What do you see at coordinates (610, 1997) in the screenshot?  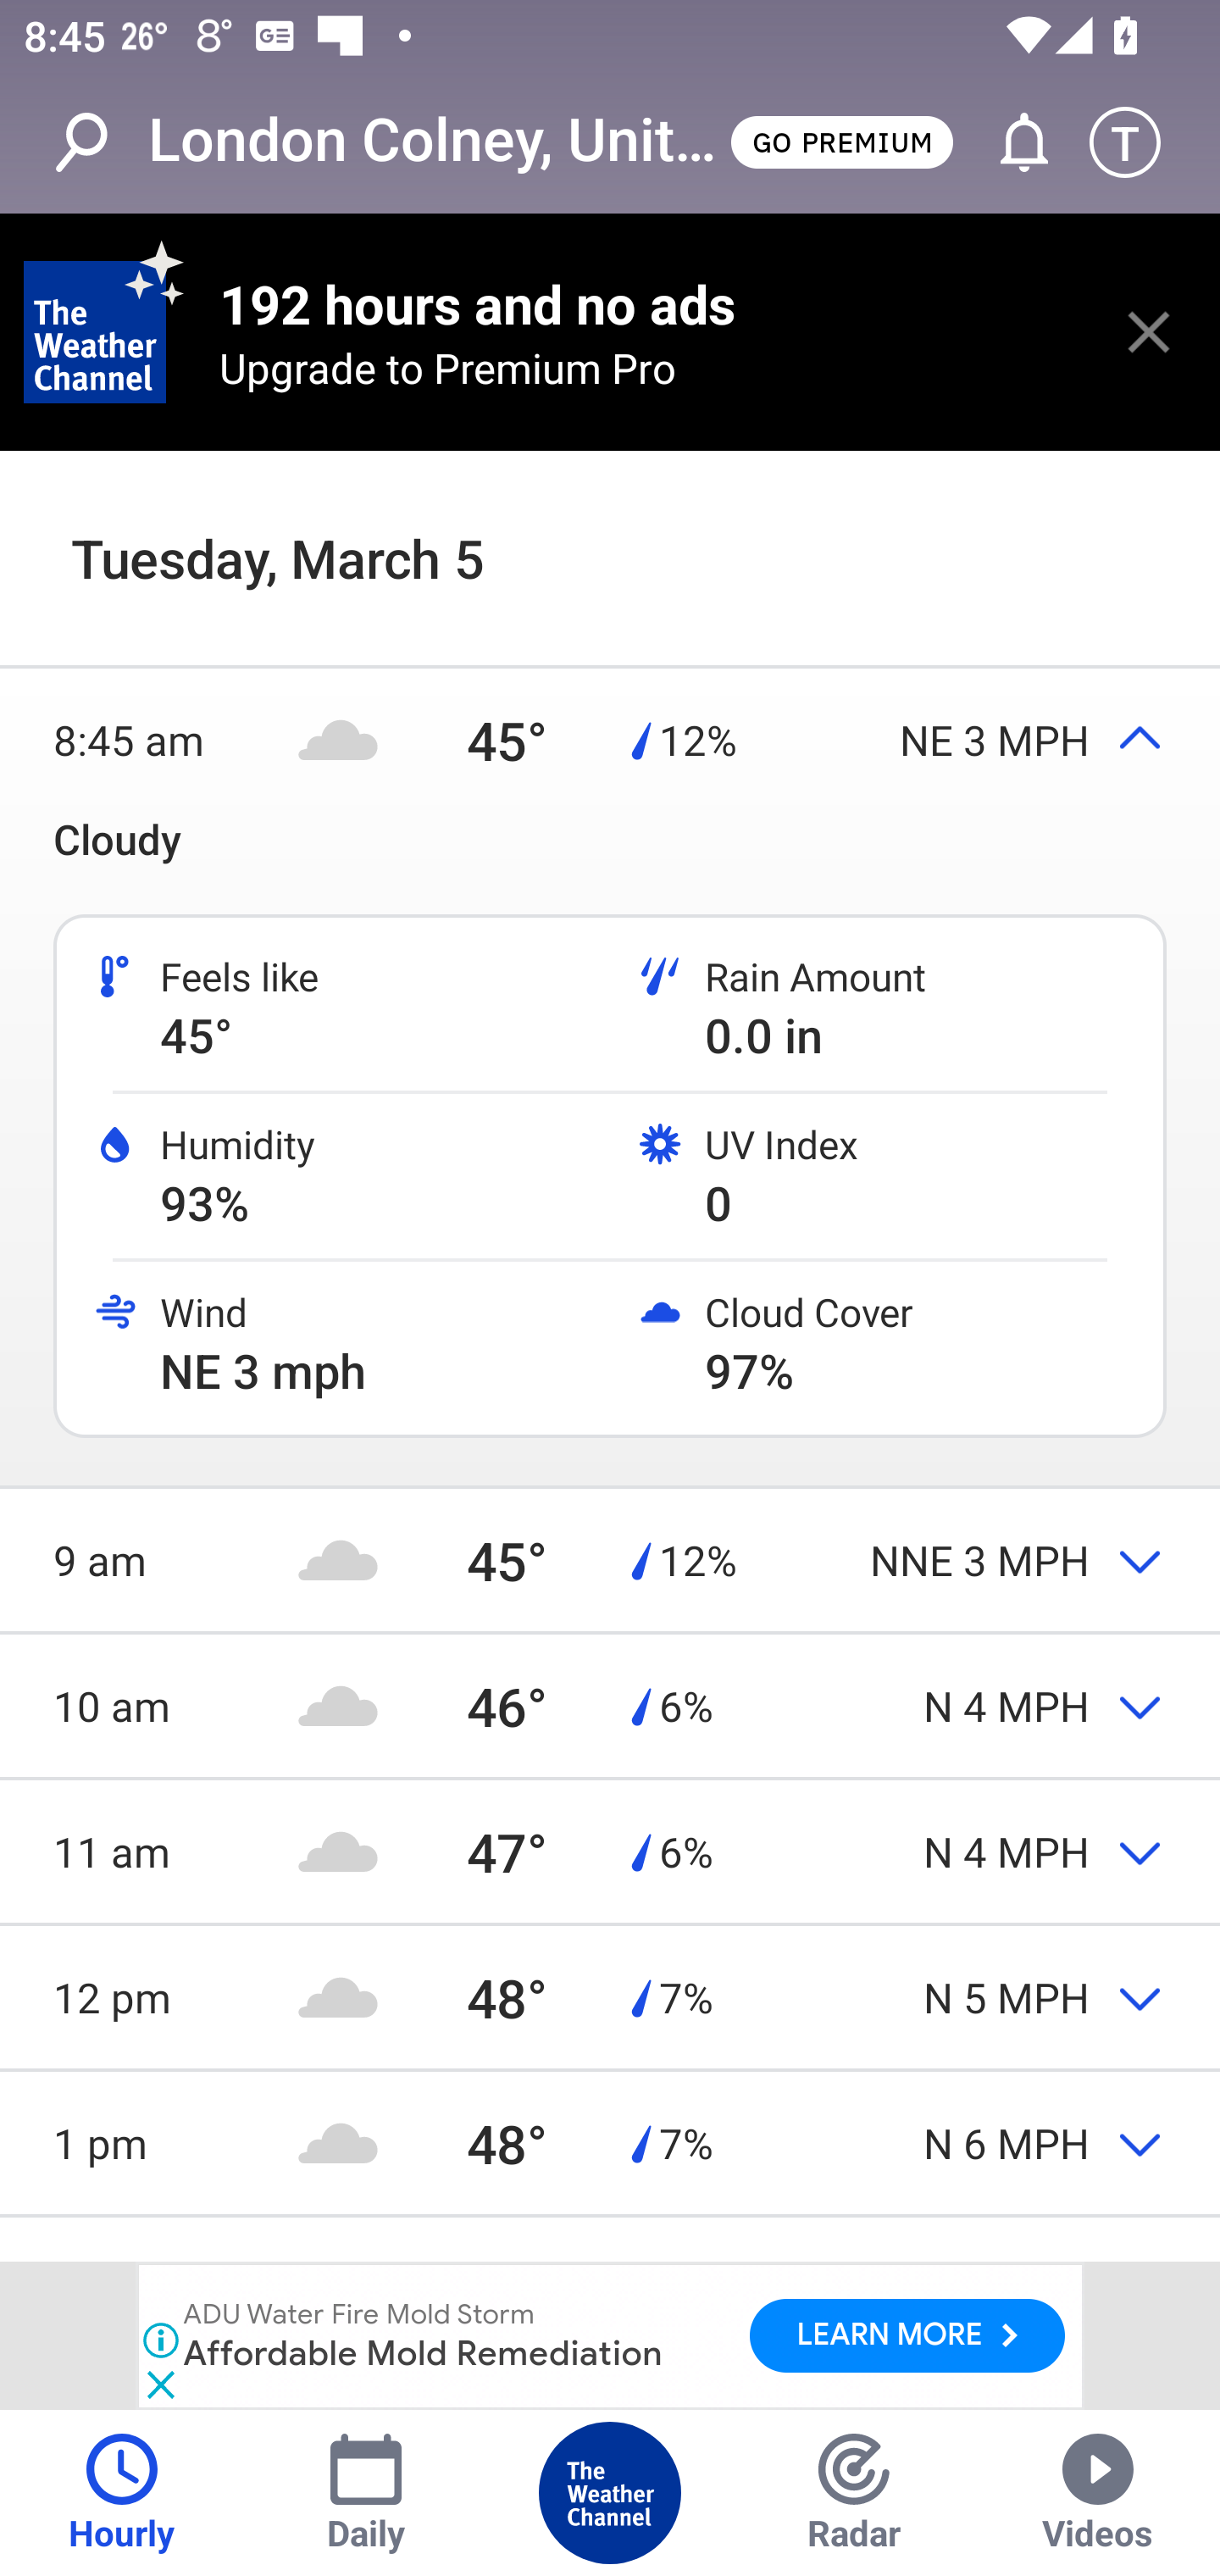 I see `12 pm 48° 7% N 5 MPH` at bounding box center [610, 1997].